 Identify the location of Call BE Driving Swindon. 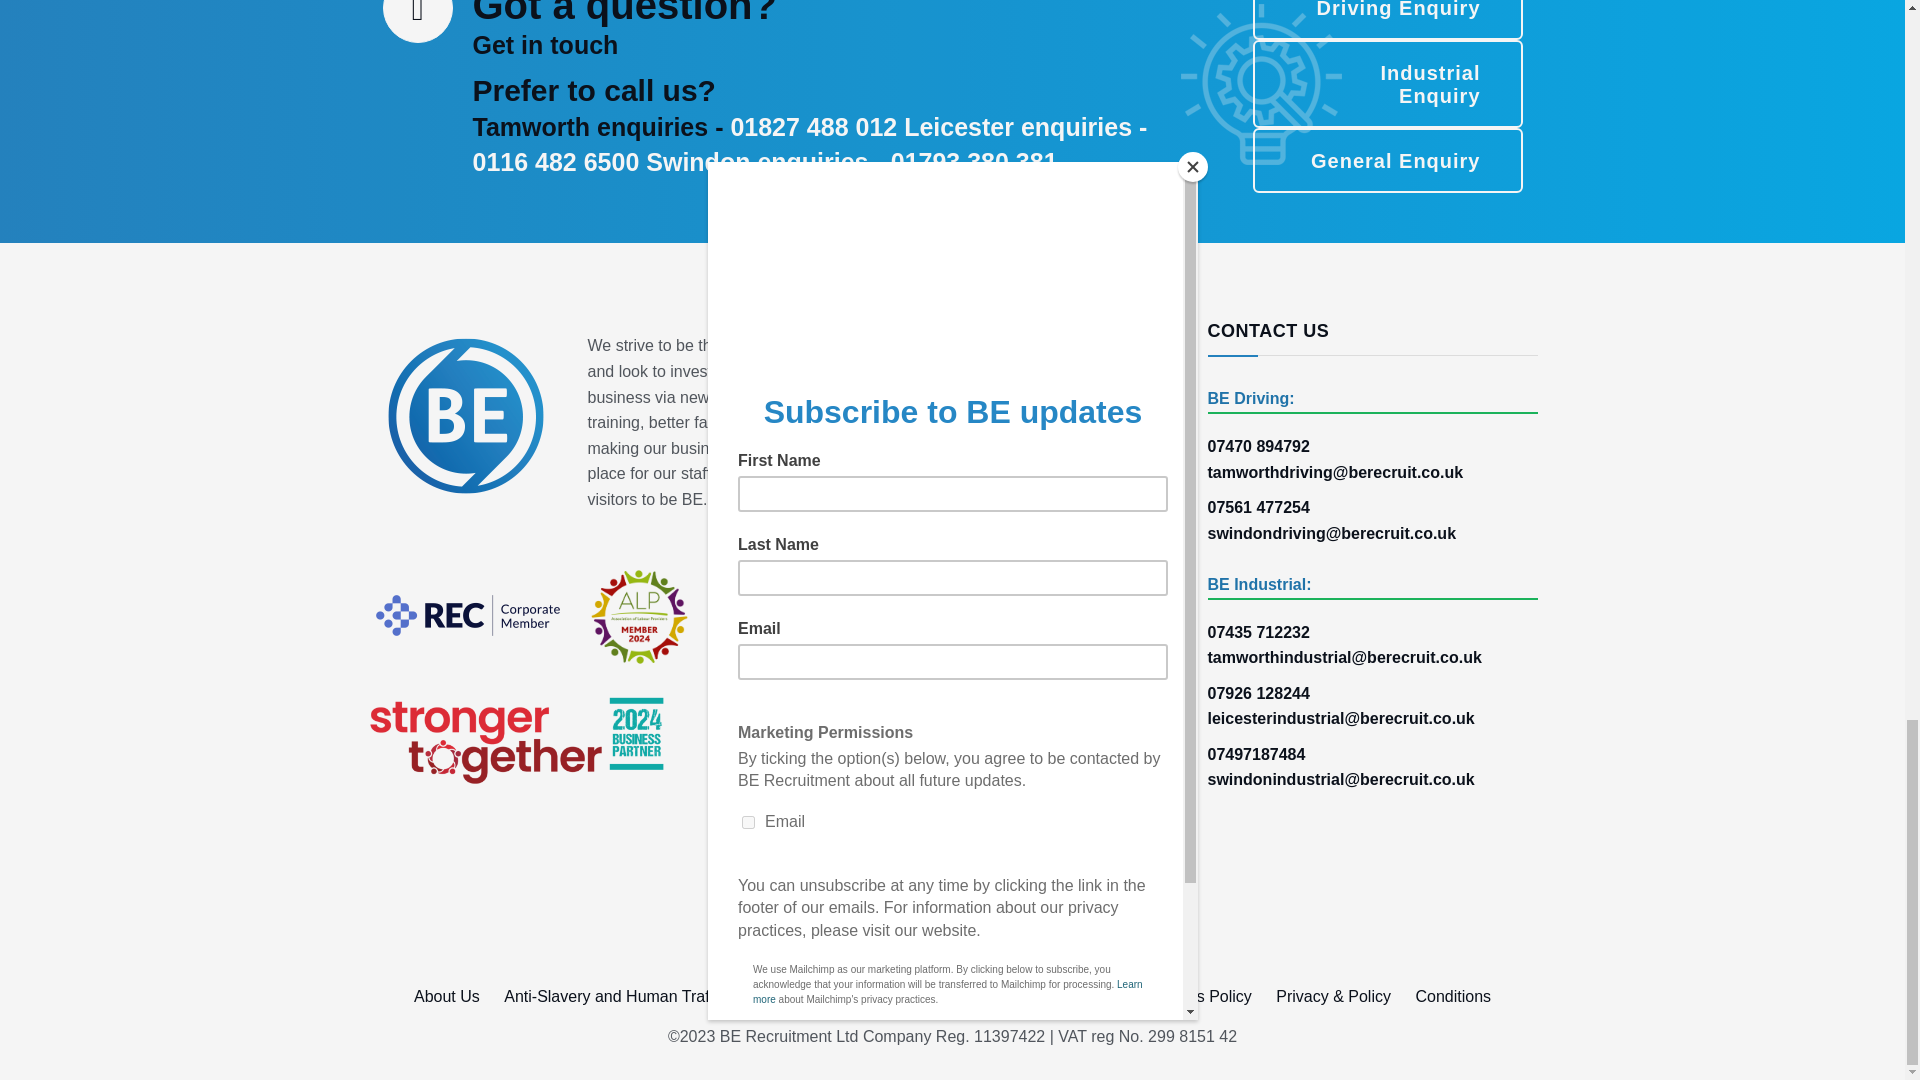
(1258, 507).